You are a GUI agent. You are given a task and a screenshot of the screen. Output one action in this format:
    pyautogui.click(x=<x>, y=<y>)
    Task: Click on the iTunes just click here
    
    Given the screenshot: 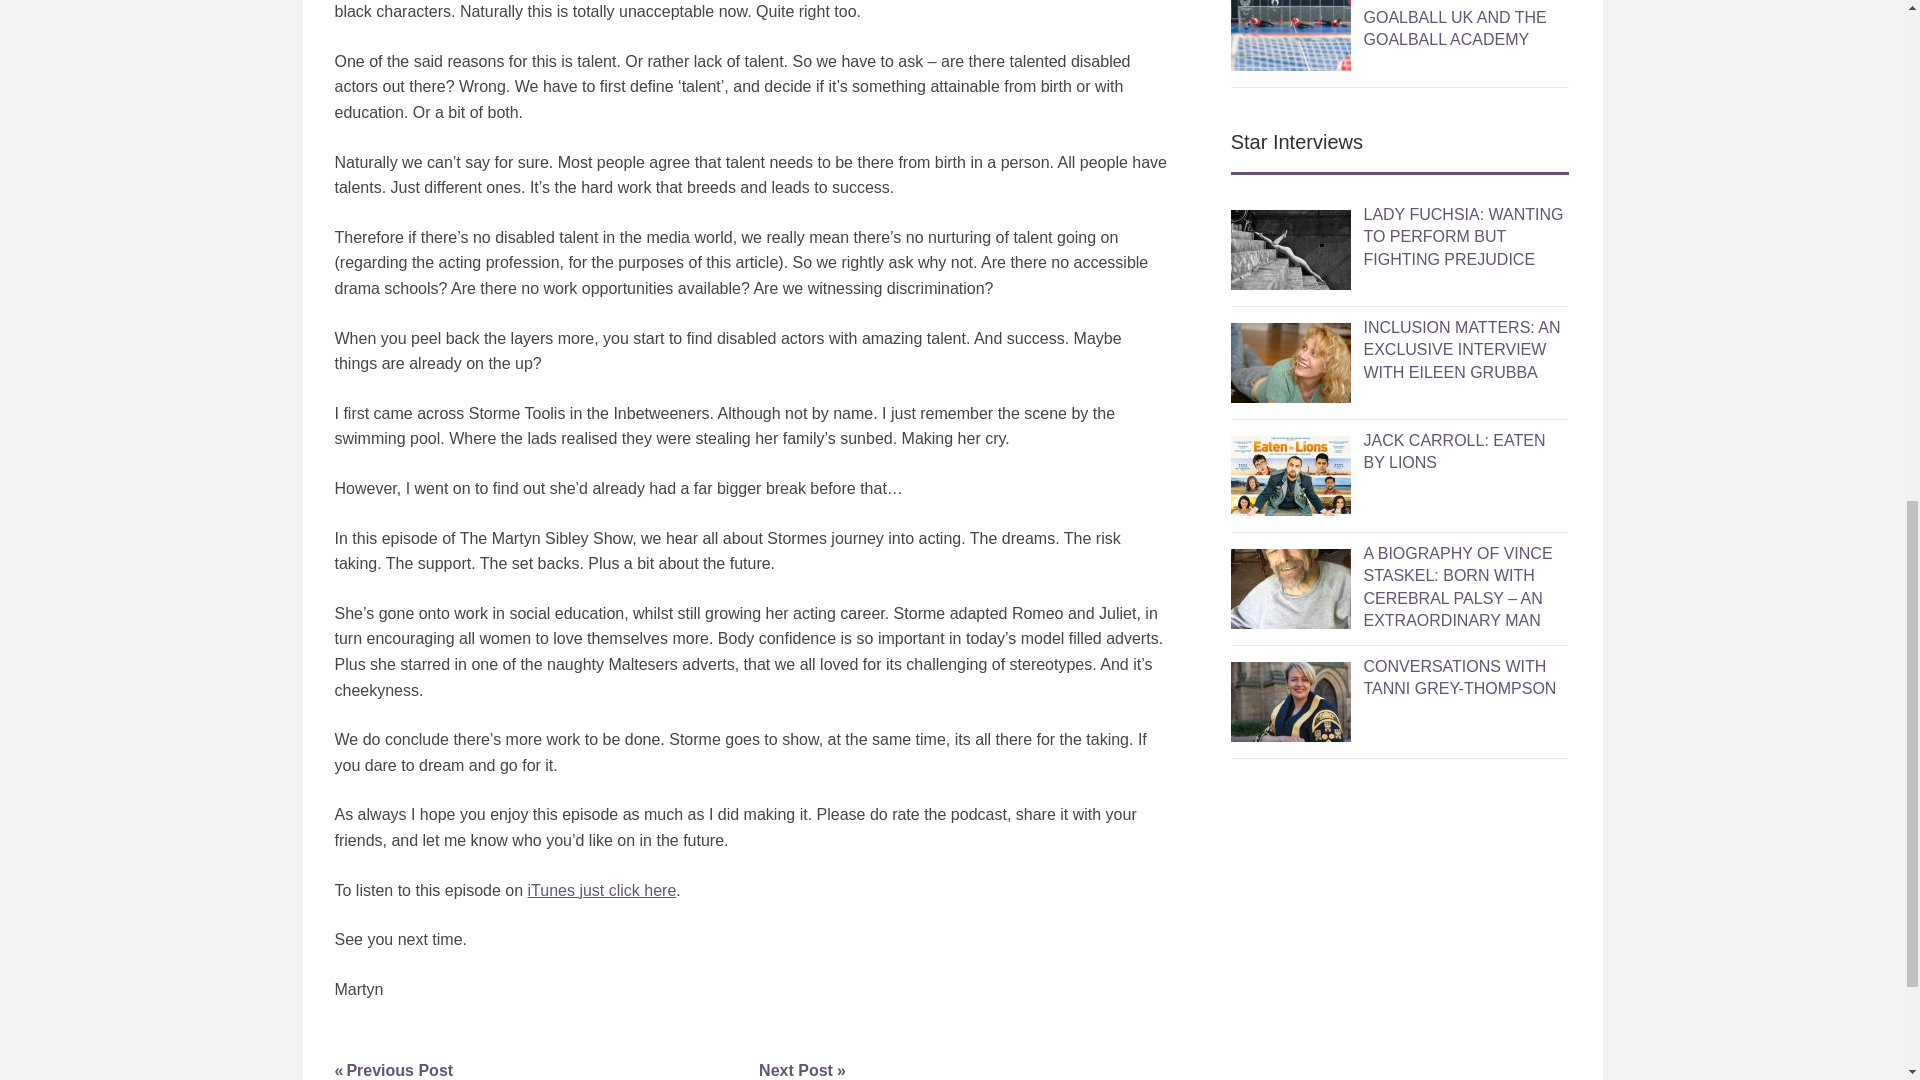 What is the action you would take?
    pyautogui.click(x=602, y=890)
    